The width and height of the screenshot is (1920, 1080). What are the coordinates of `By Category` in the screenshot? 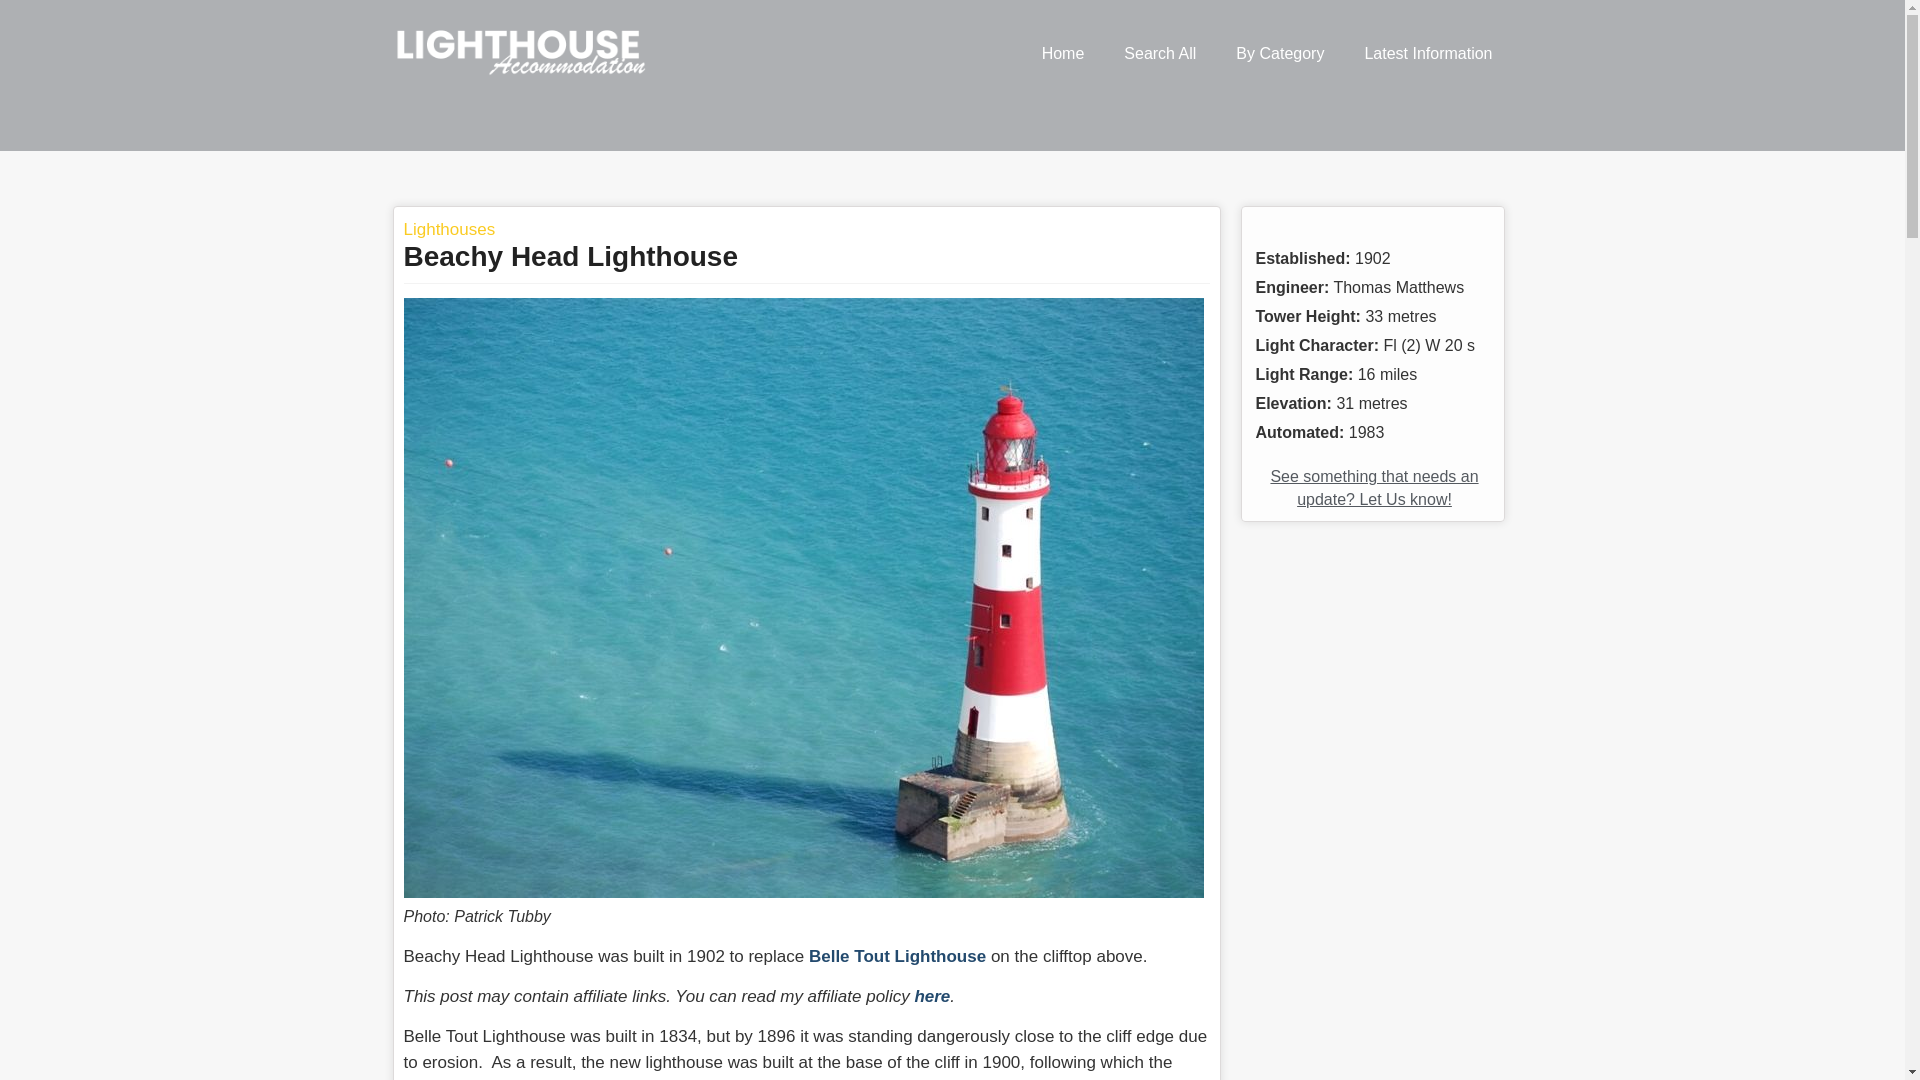 It's located at (1280, 54).